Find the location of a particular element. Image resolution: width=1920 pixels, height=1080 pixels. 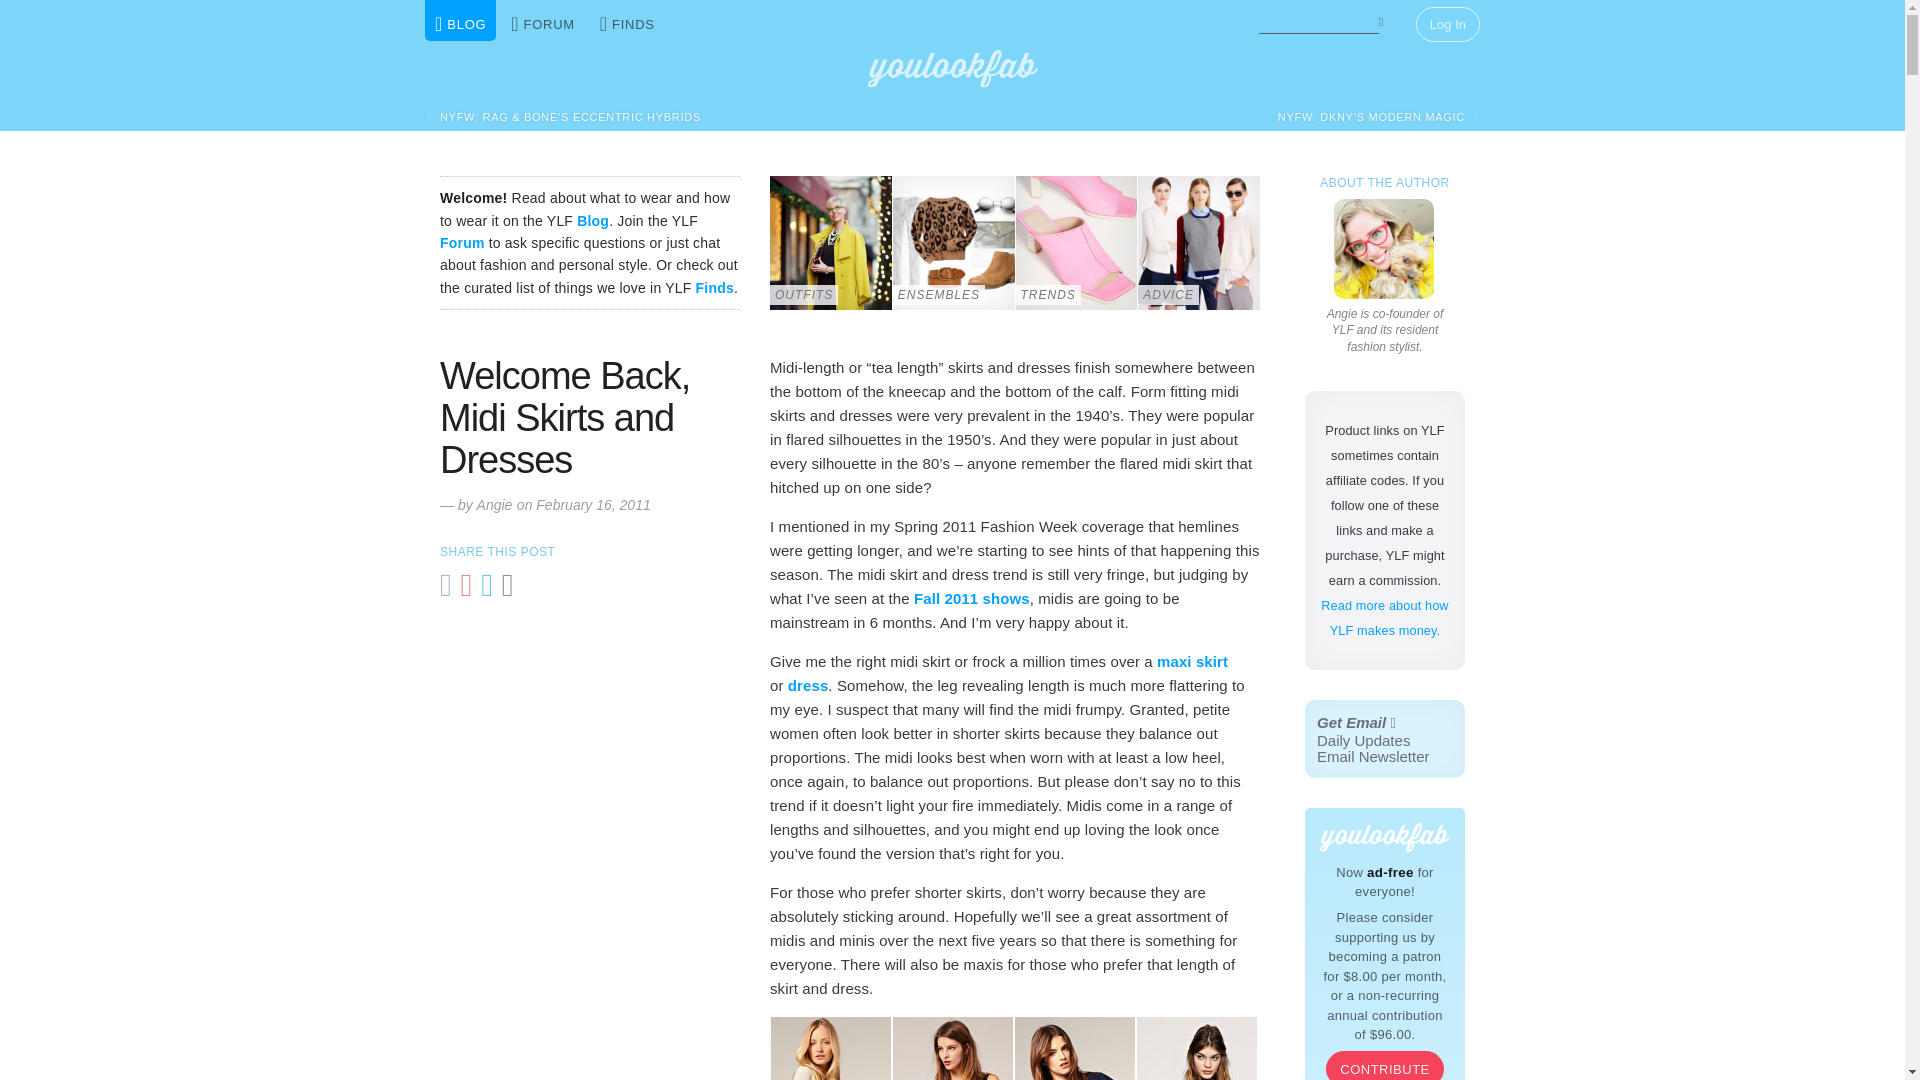

Read more about how YLF makes money. is located at coordinates (1076, 242).